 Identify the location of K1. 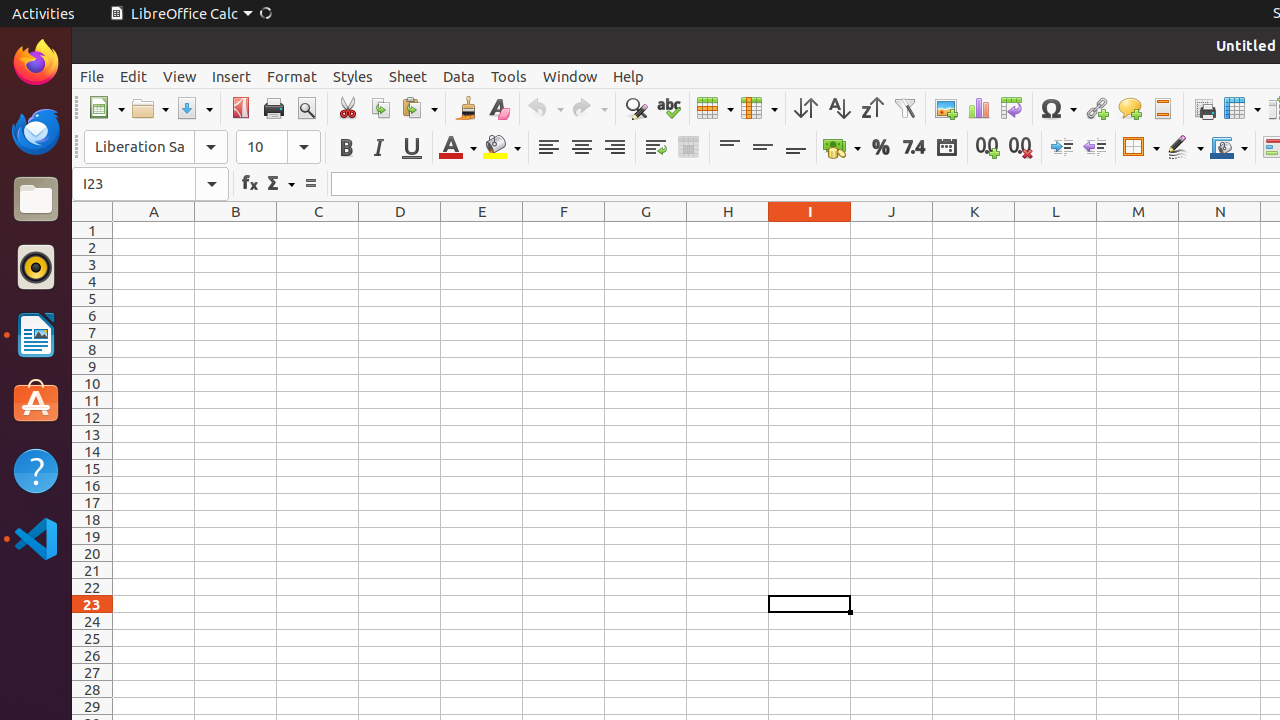
(974, 230).